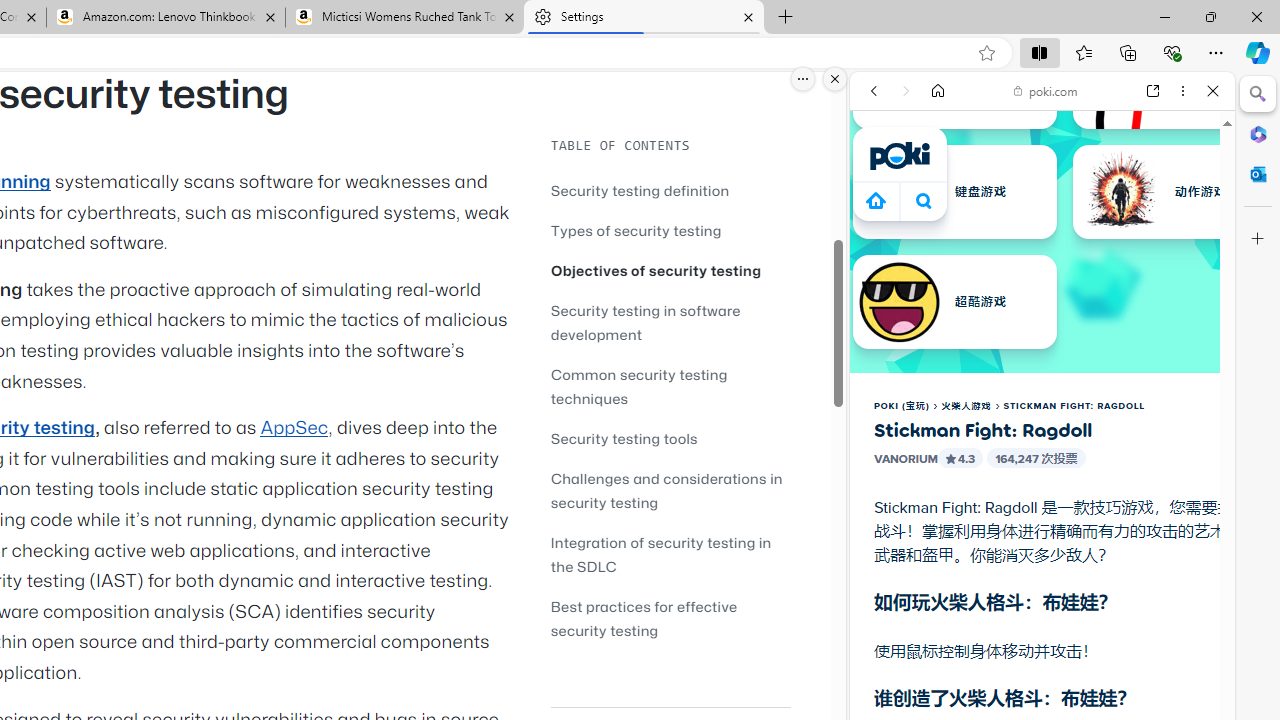 This screenshot has height=720, width=1280. Describe the element at coordinates (1074, 406) in the screenshot. I see `STICKMAN FIGHT: RAGDOLL` at that location.